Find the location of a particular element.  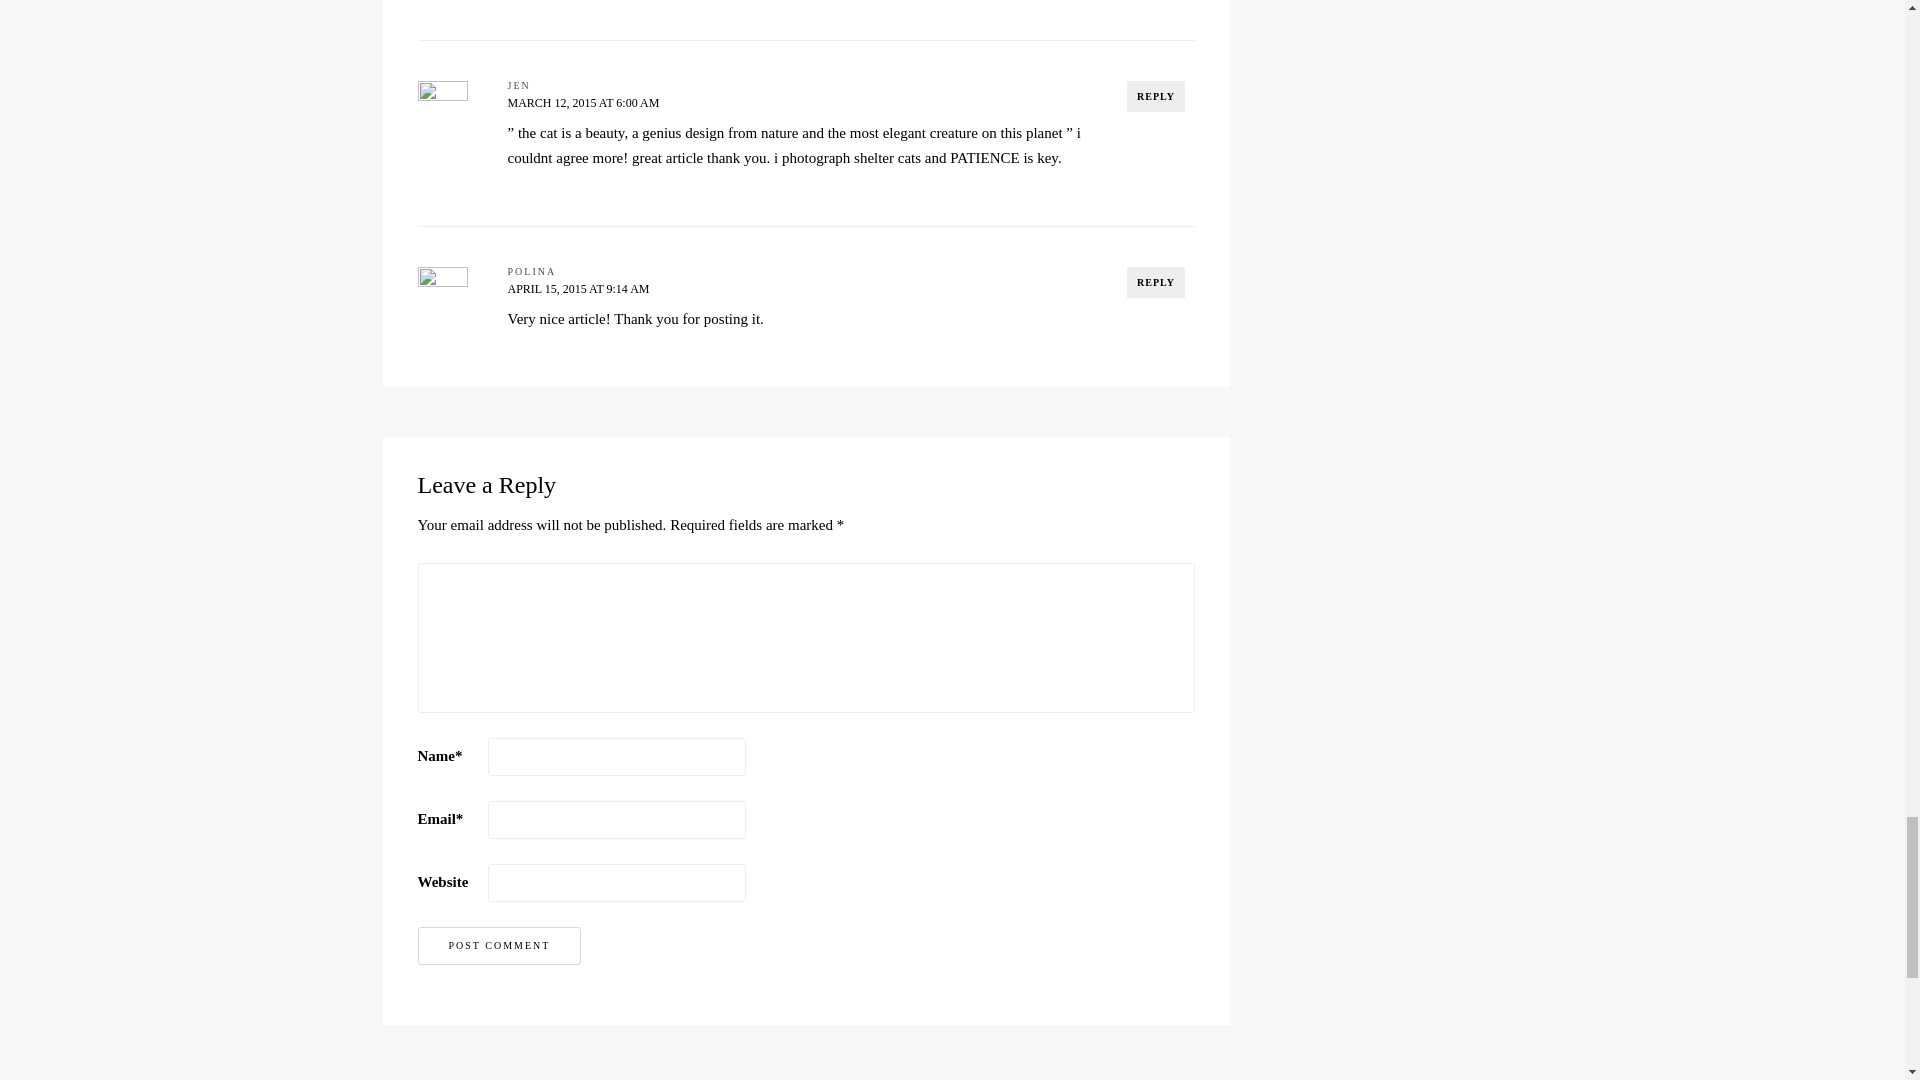

Post comment is located at coordinates (500, 946).